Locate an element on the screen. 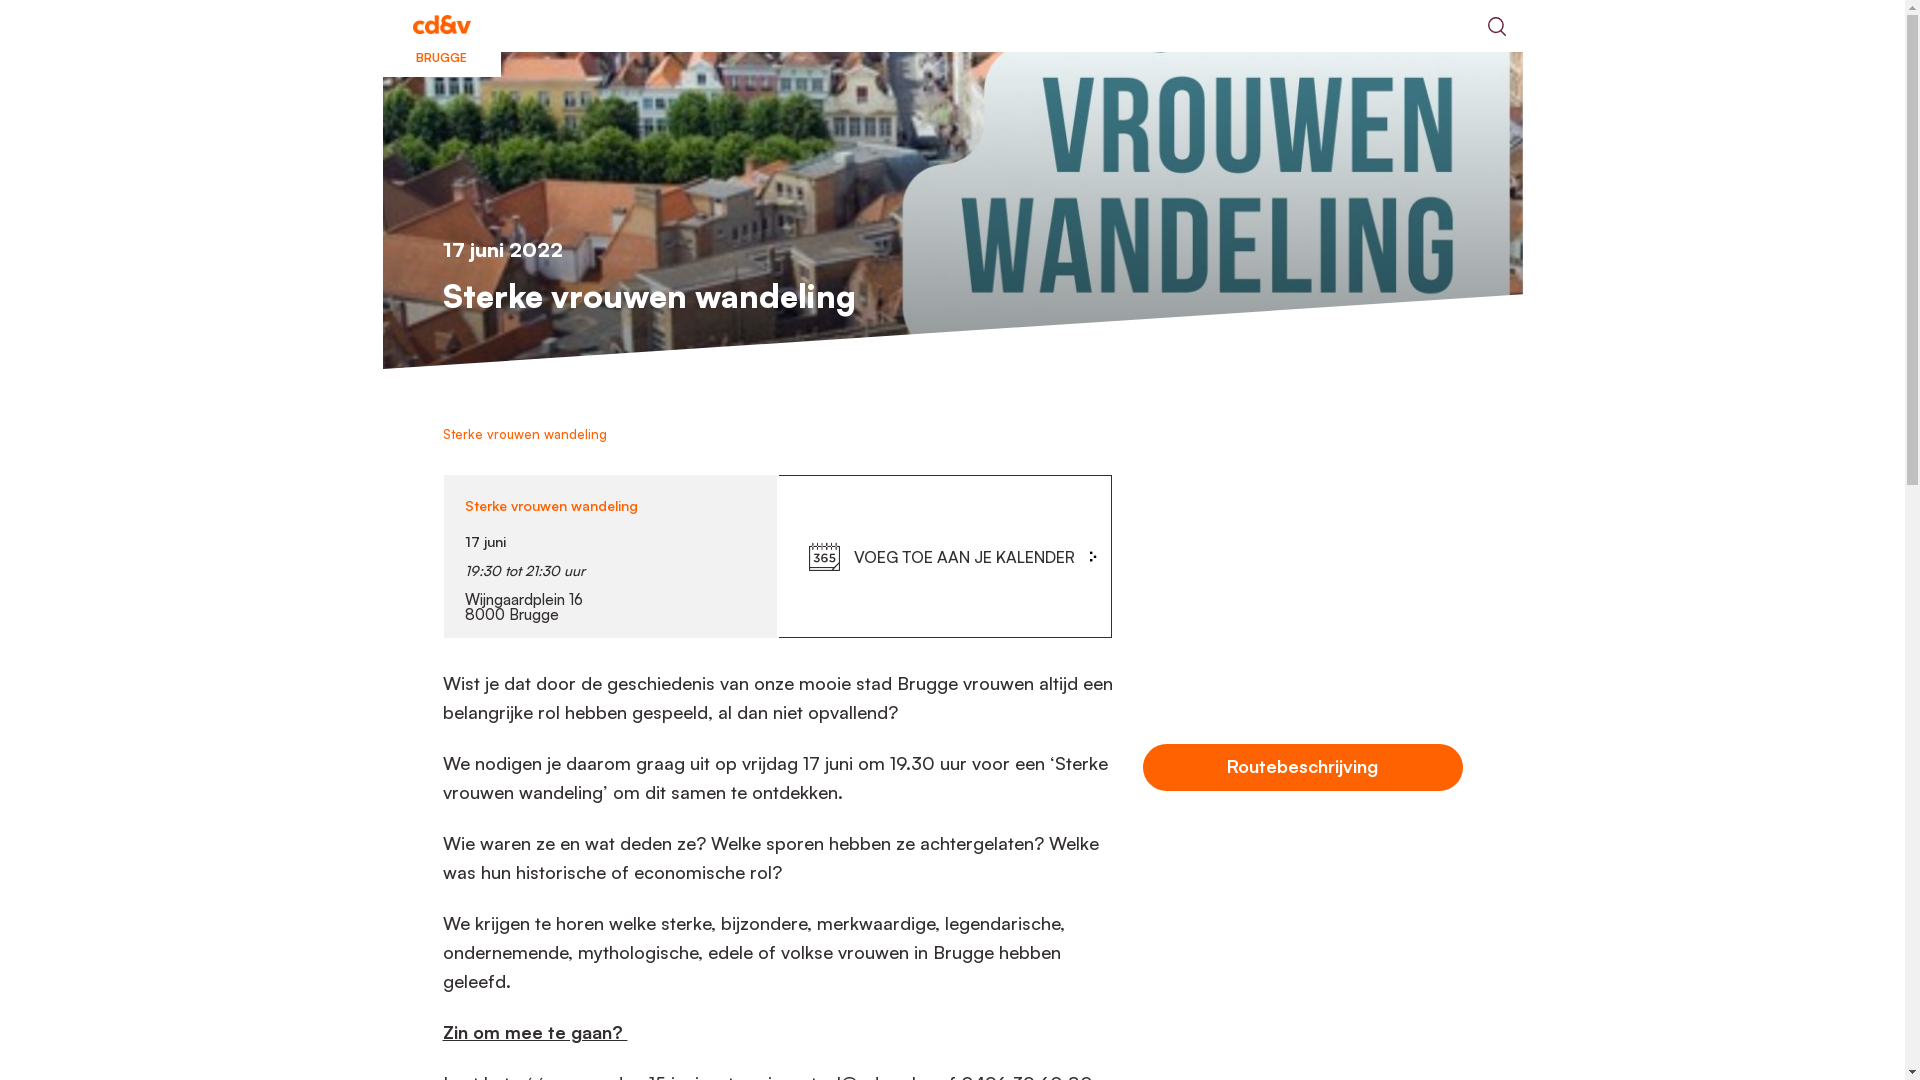 The height and width of the screenshot is (1080, 1920). Routebeschrijving is located at coordinates (1302, 768).